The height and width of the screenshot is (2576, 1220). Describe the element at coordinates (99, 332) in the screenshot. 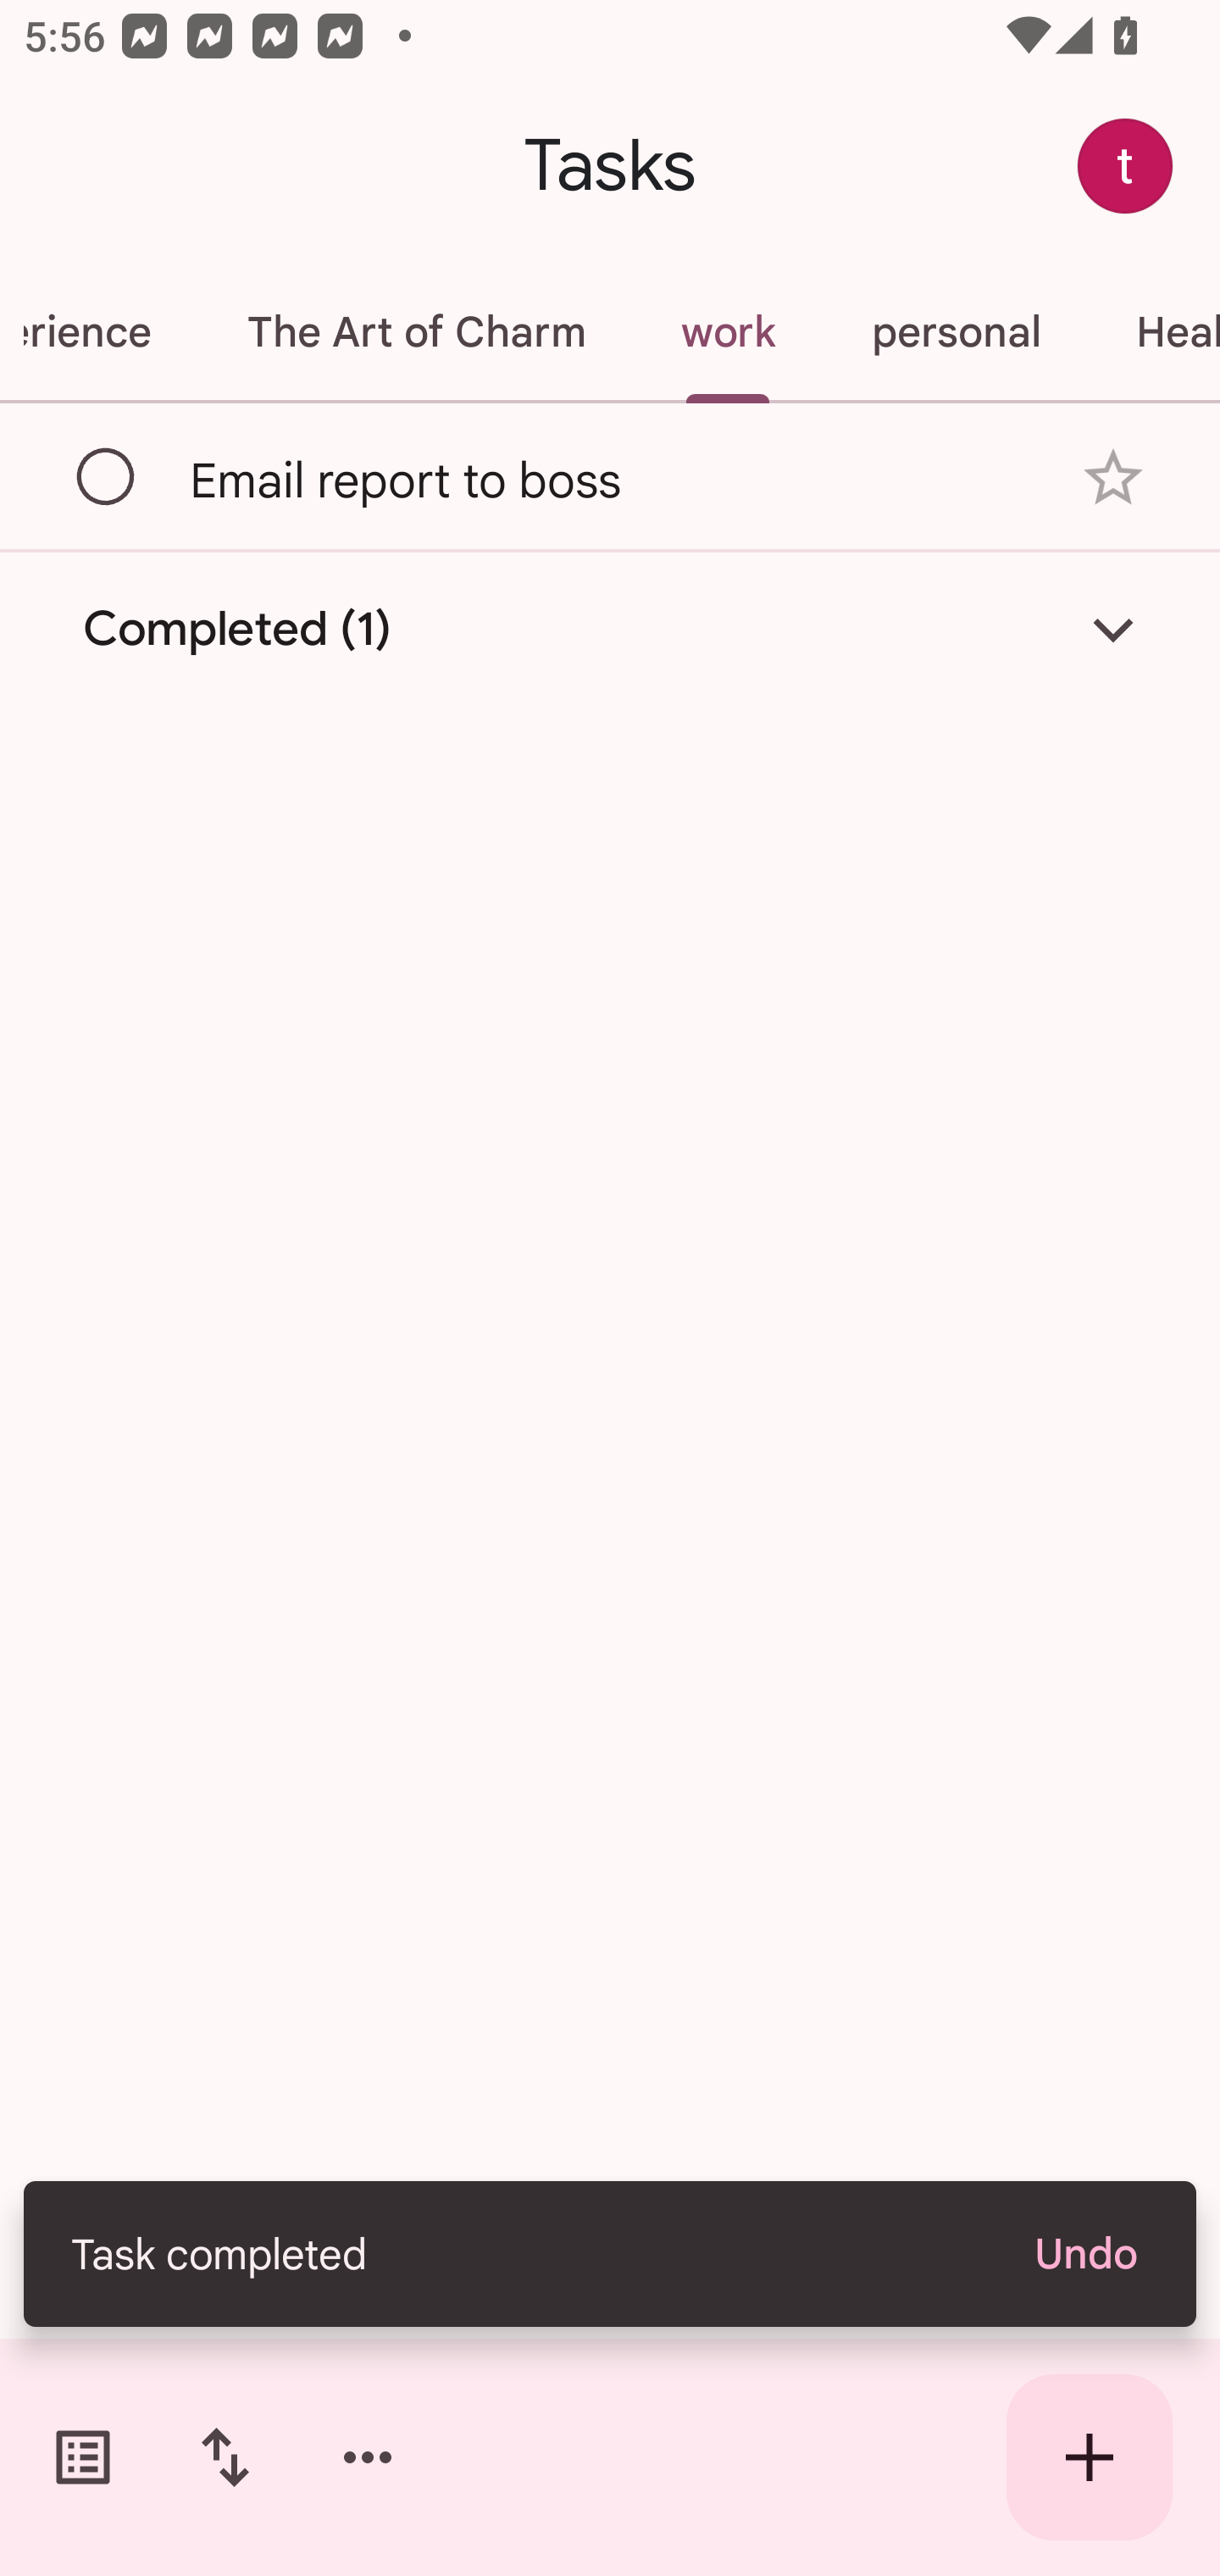

I see `The Joe Rogan Experience` at that location.